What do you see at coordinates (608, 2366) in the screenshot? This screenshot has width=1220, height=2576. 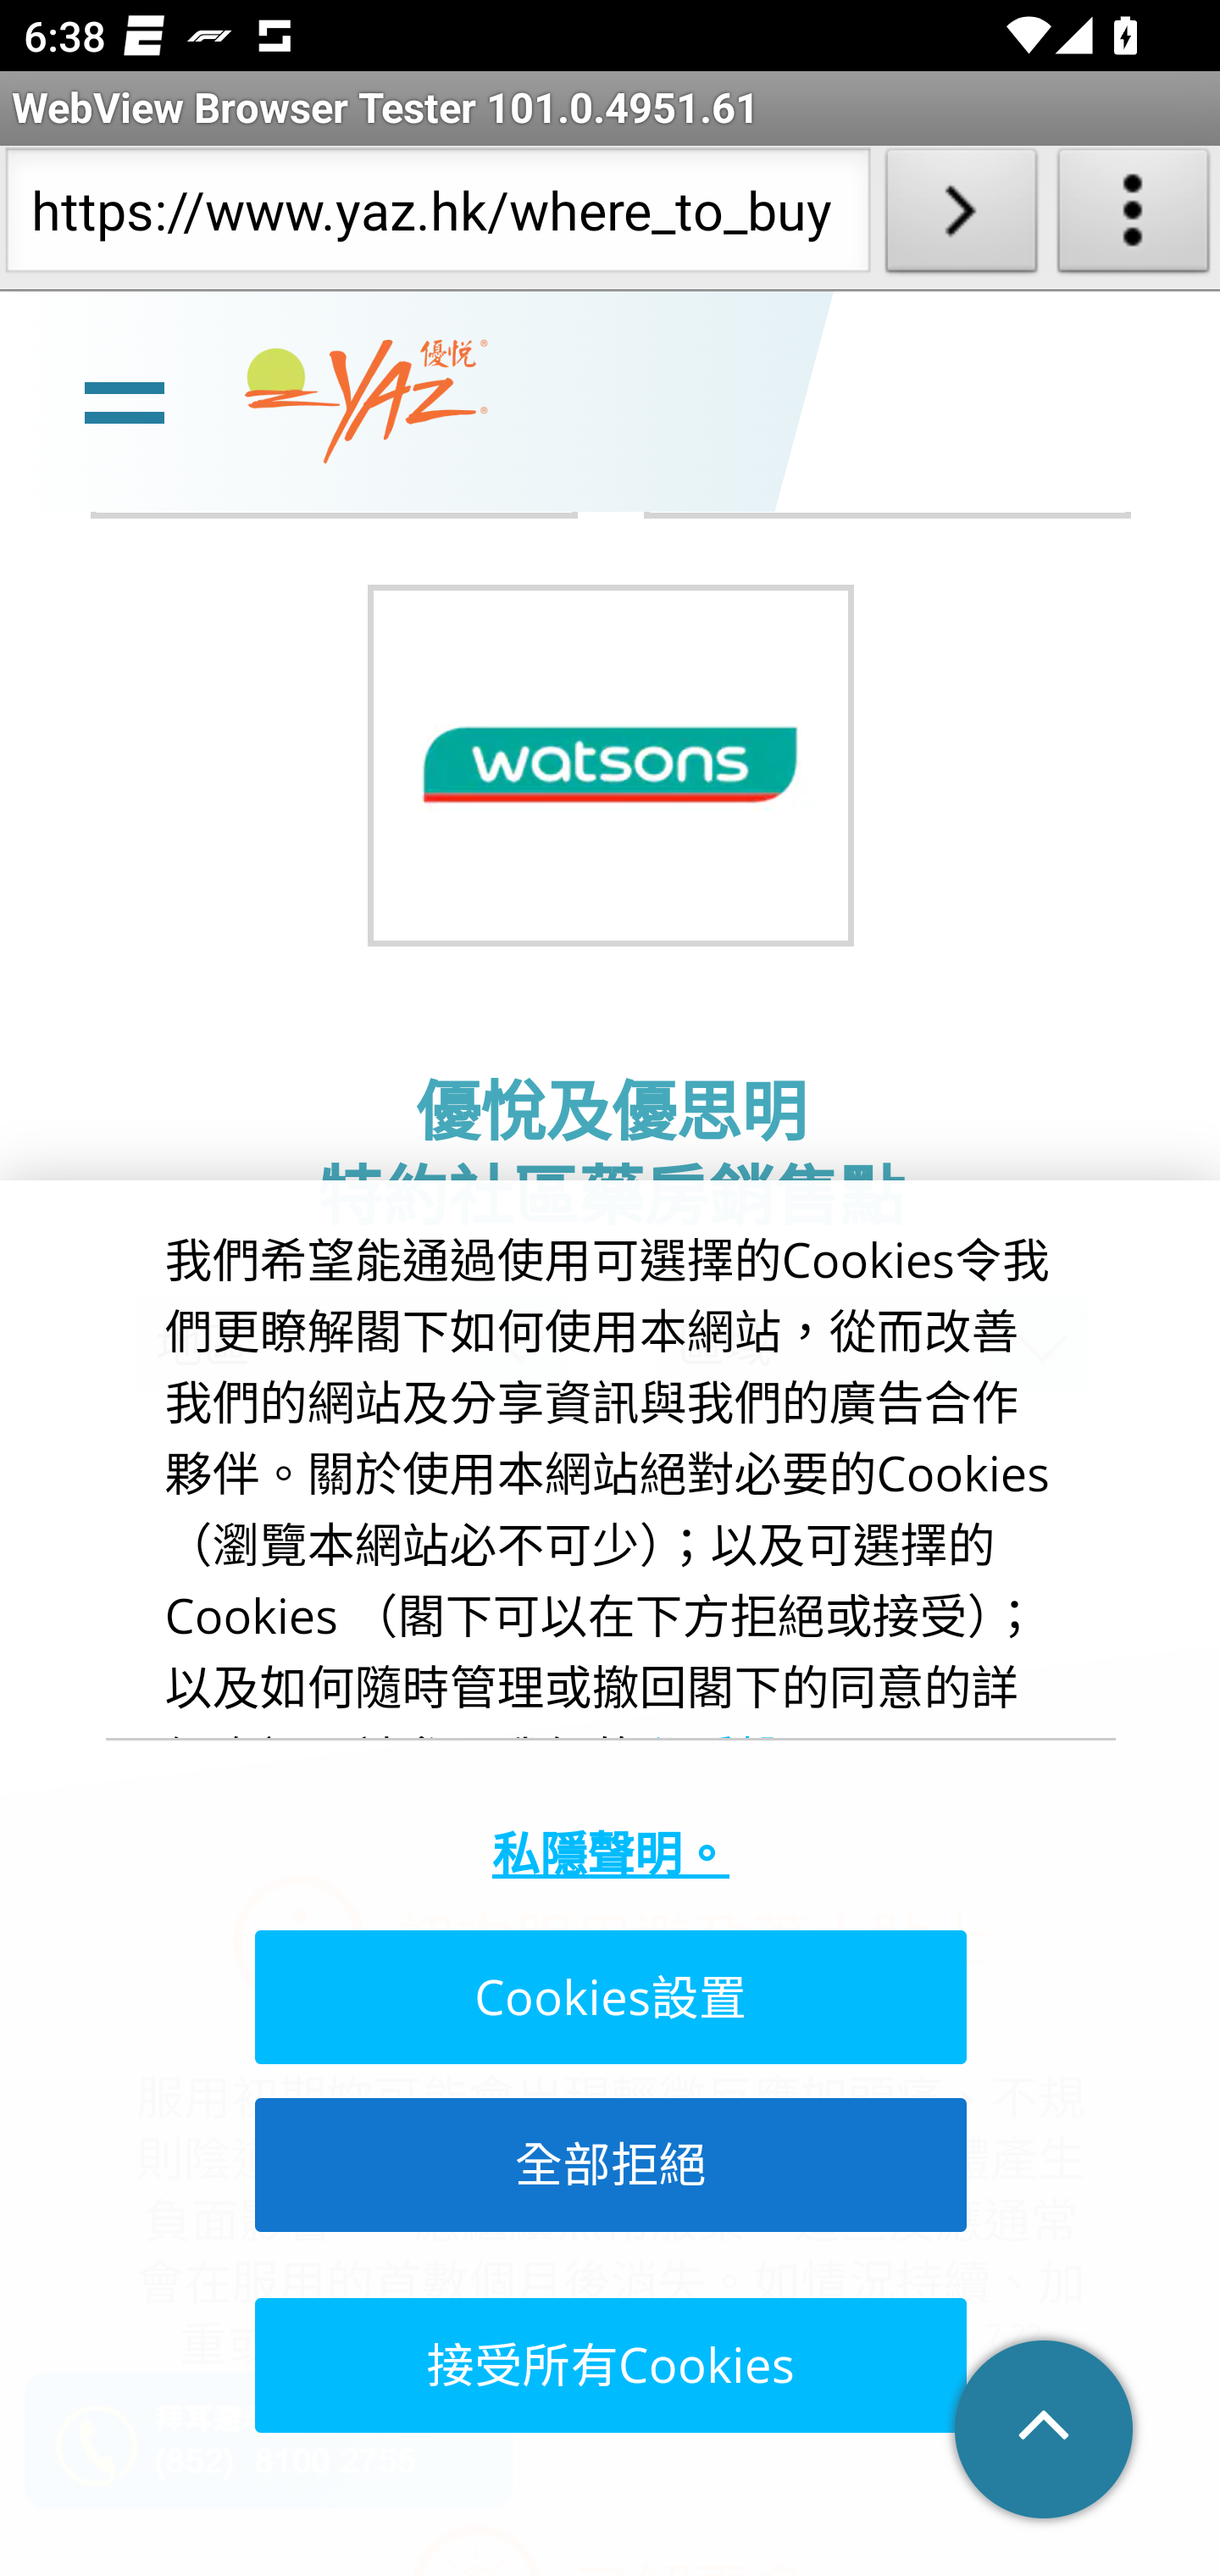 I see `接受所有Cookies` at bounding box center [608, 2366].